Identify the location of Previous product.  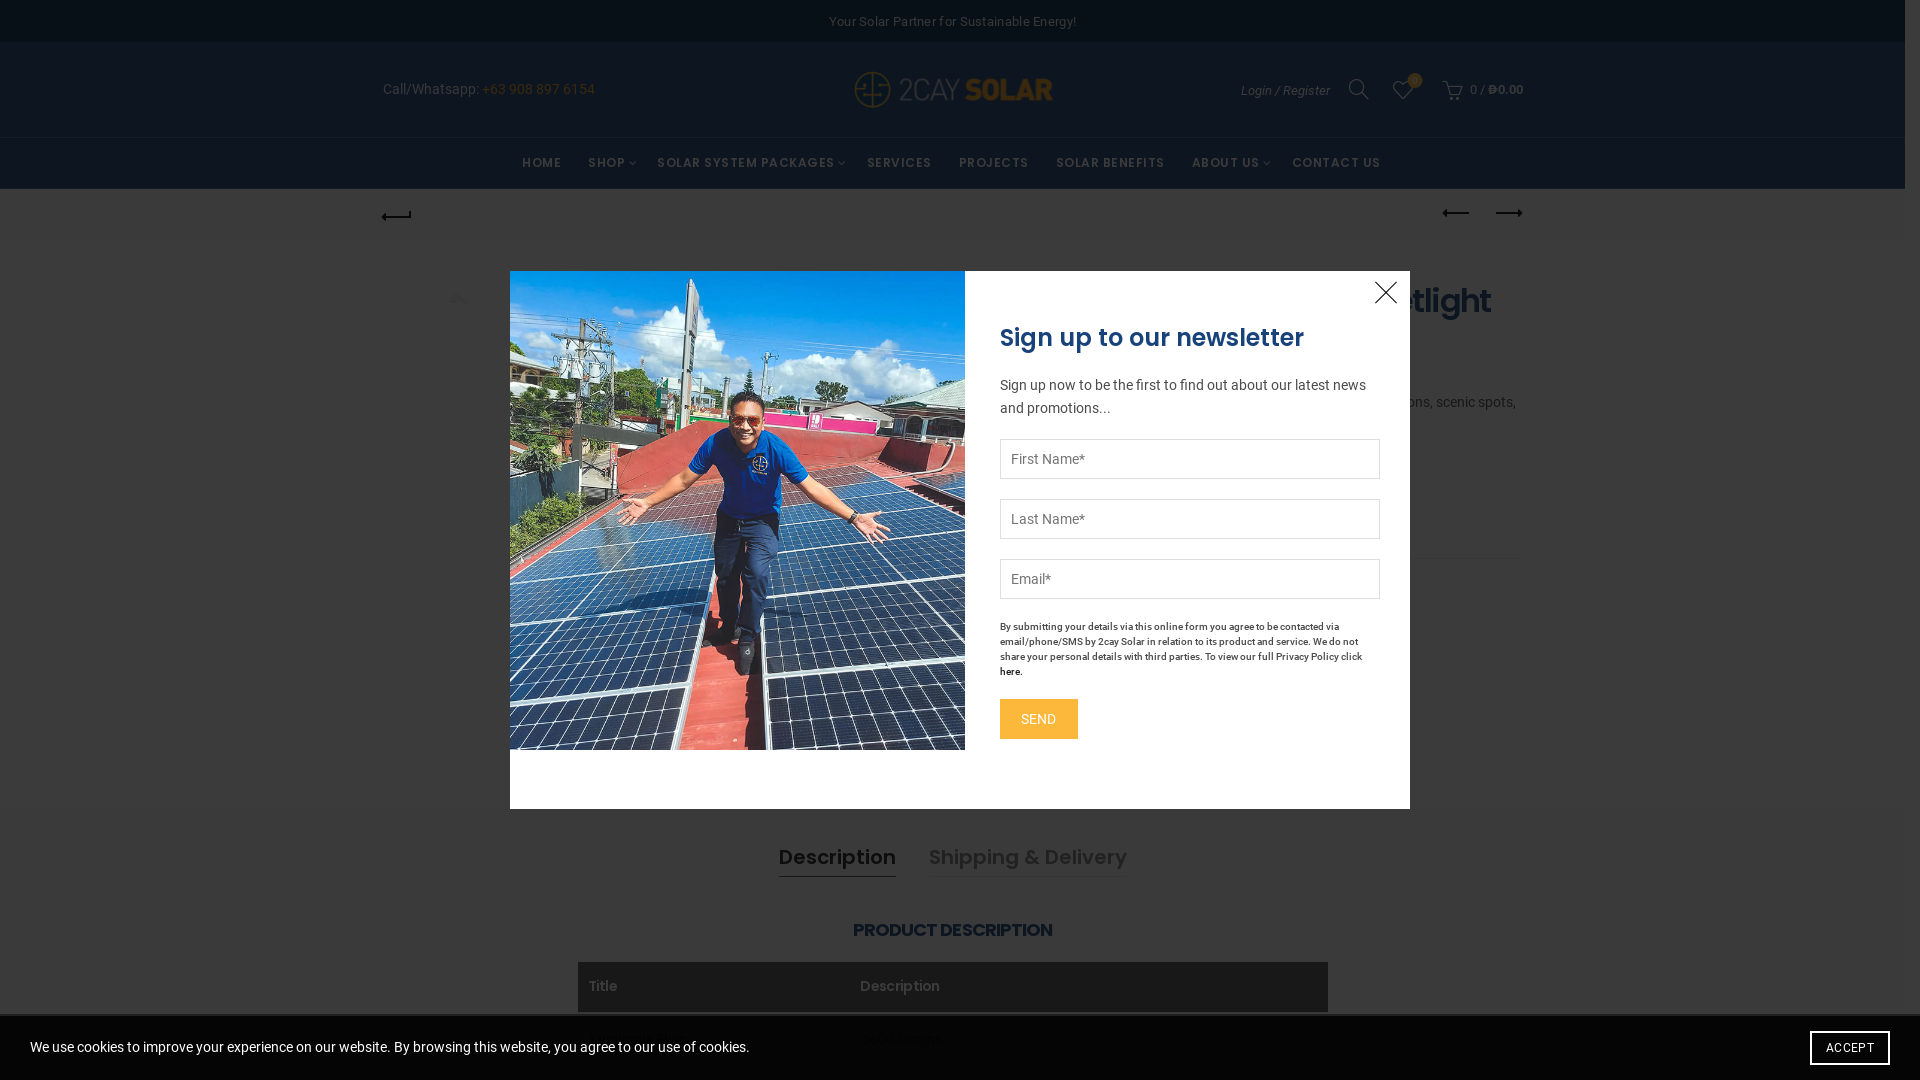
(1457, 214).